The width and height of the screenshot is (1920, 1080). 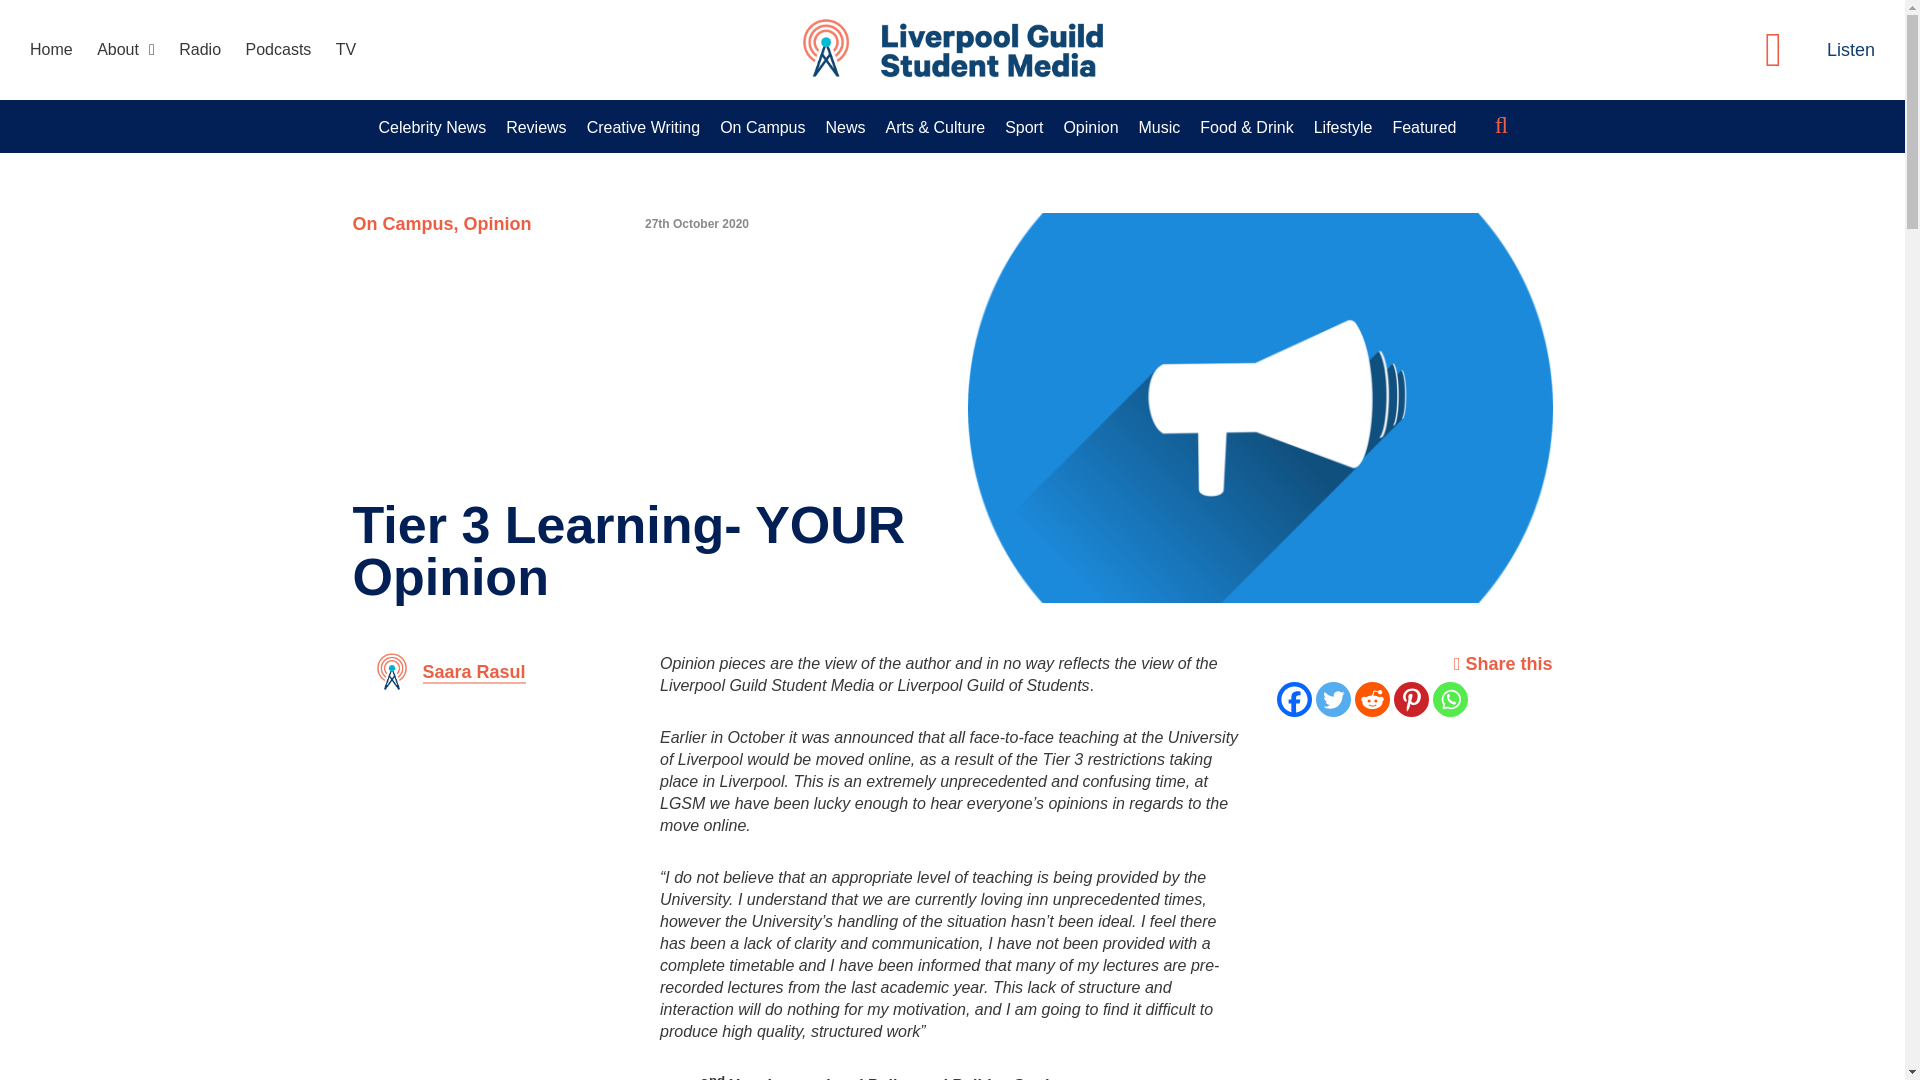 What do you see at coordinates (346, 50) in the screenshot?
I see `TV` at bounding box center [346, 50].